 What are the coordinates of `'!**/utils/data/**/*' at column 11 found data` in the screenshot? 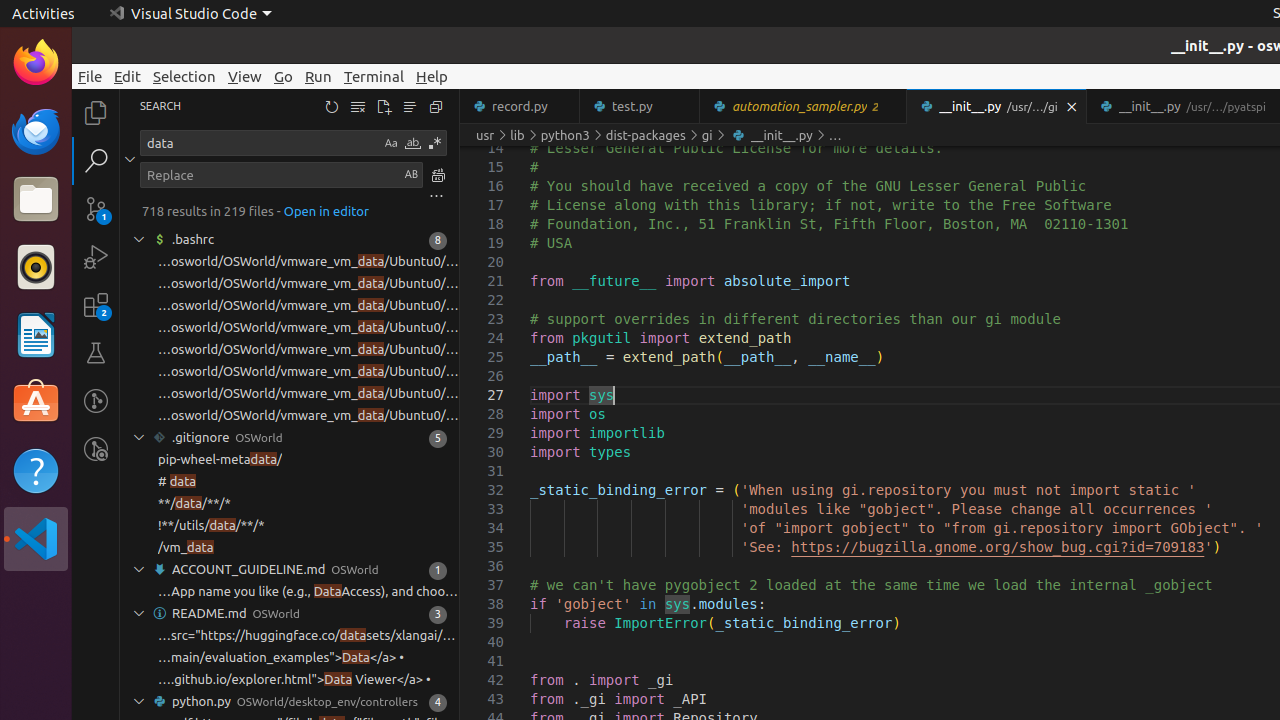 It's located at (290, 526).